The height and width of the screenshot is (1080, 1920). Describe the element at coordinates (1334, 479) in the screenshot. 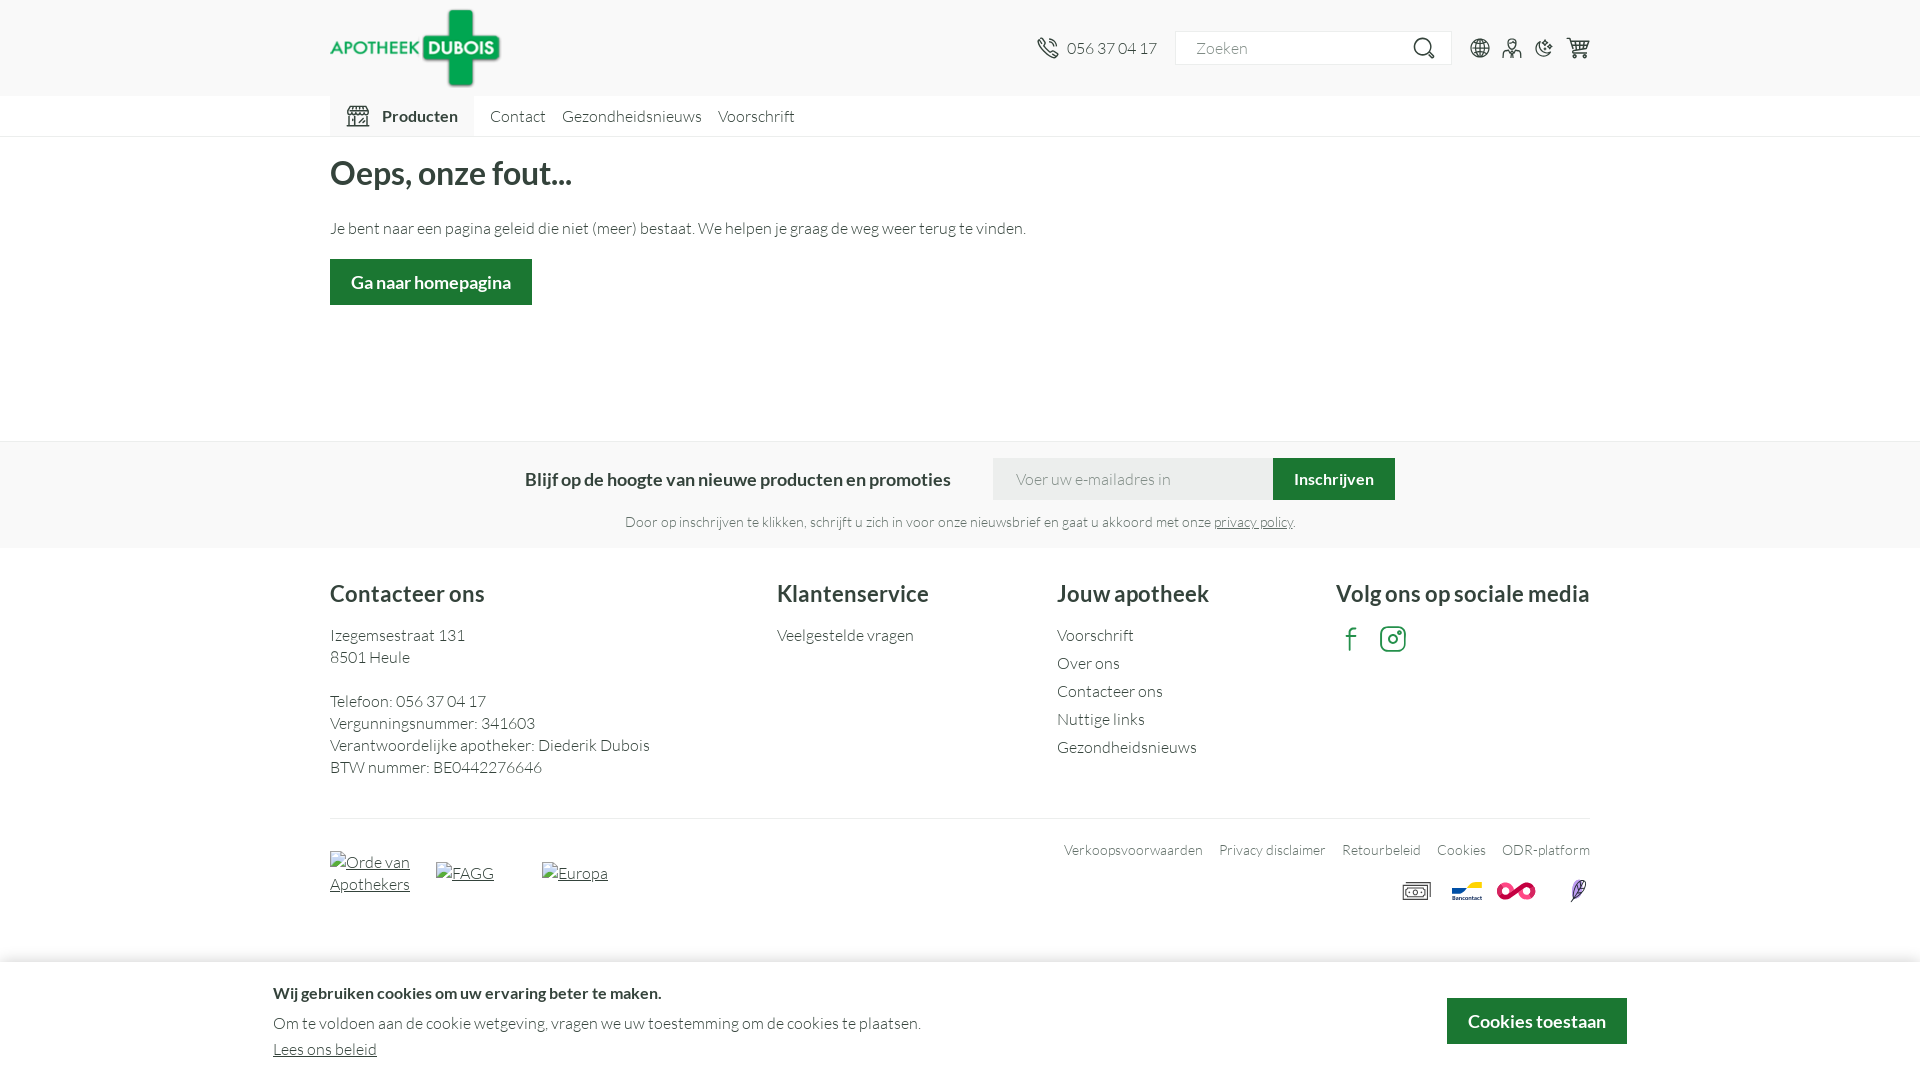

I see `Inschrijven` at that location.